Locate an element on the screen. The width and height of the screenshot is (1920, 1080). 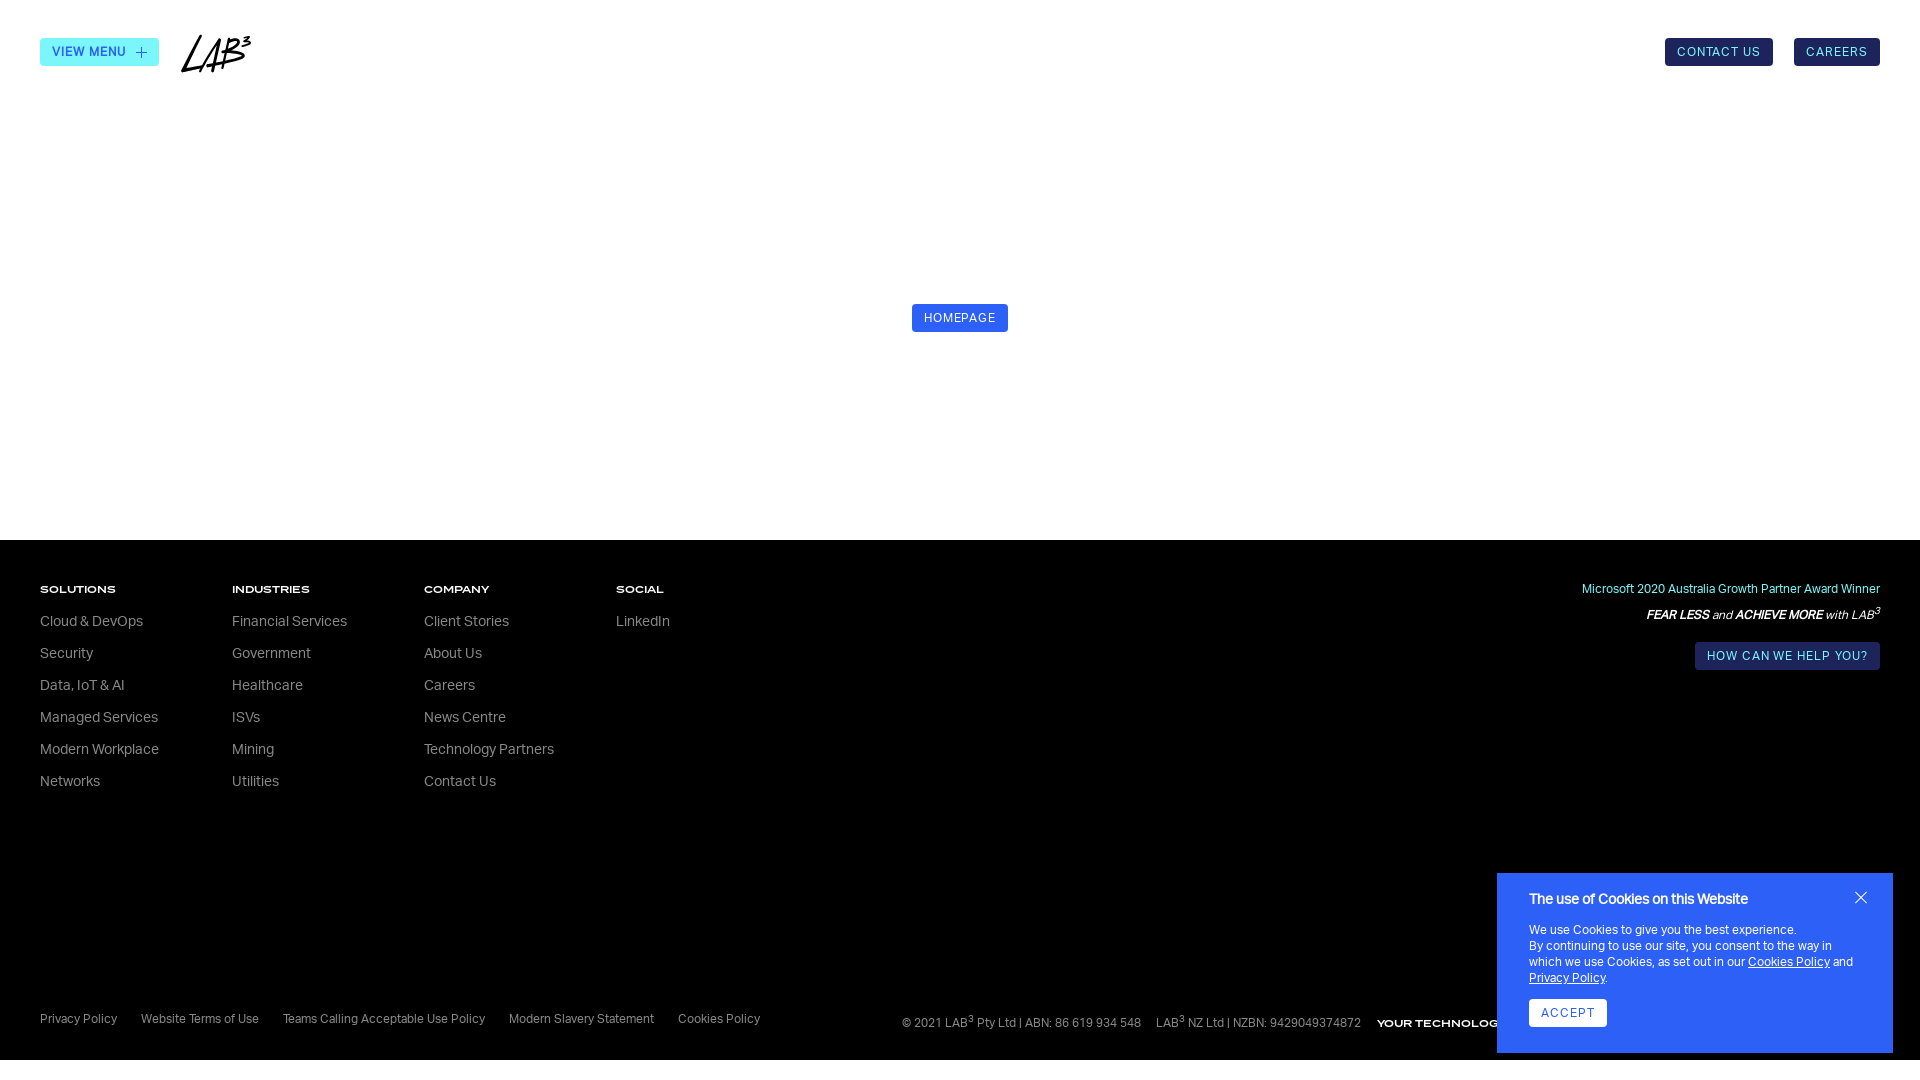
News Centre is located at coordinates (465, 718).